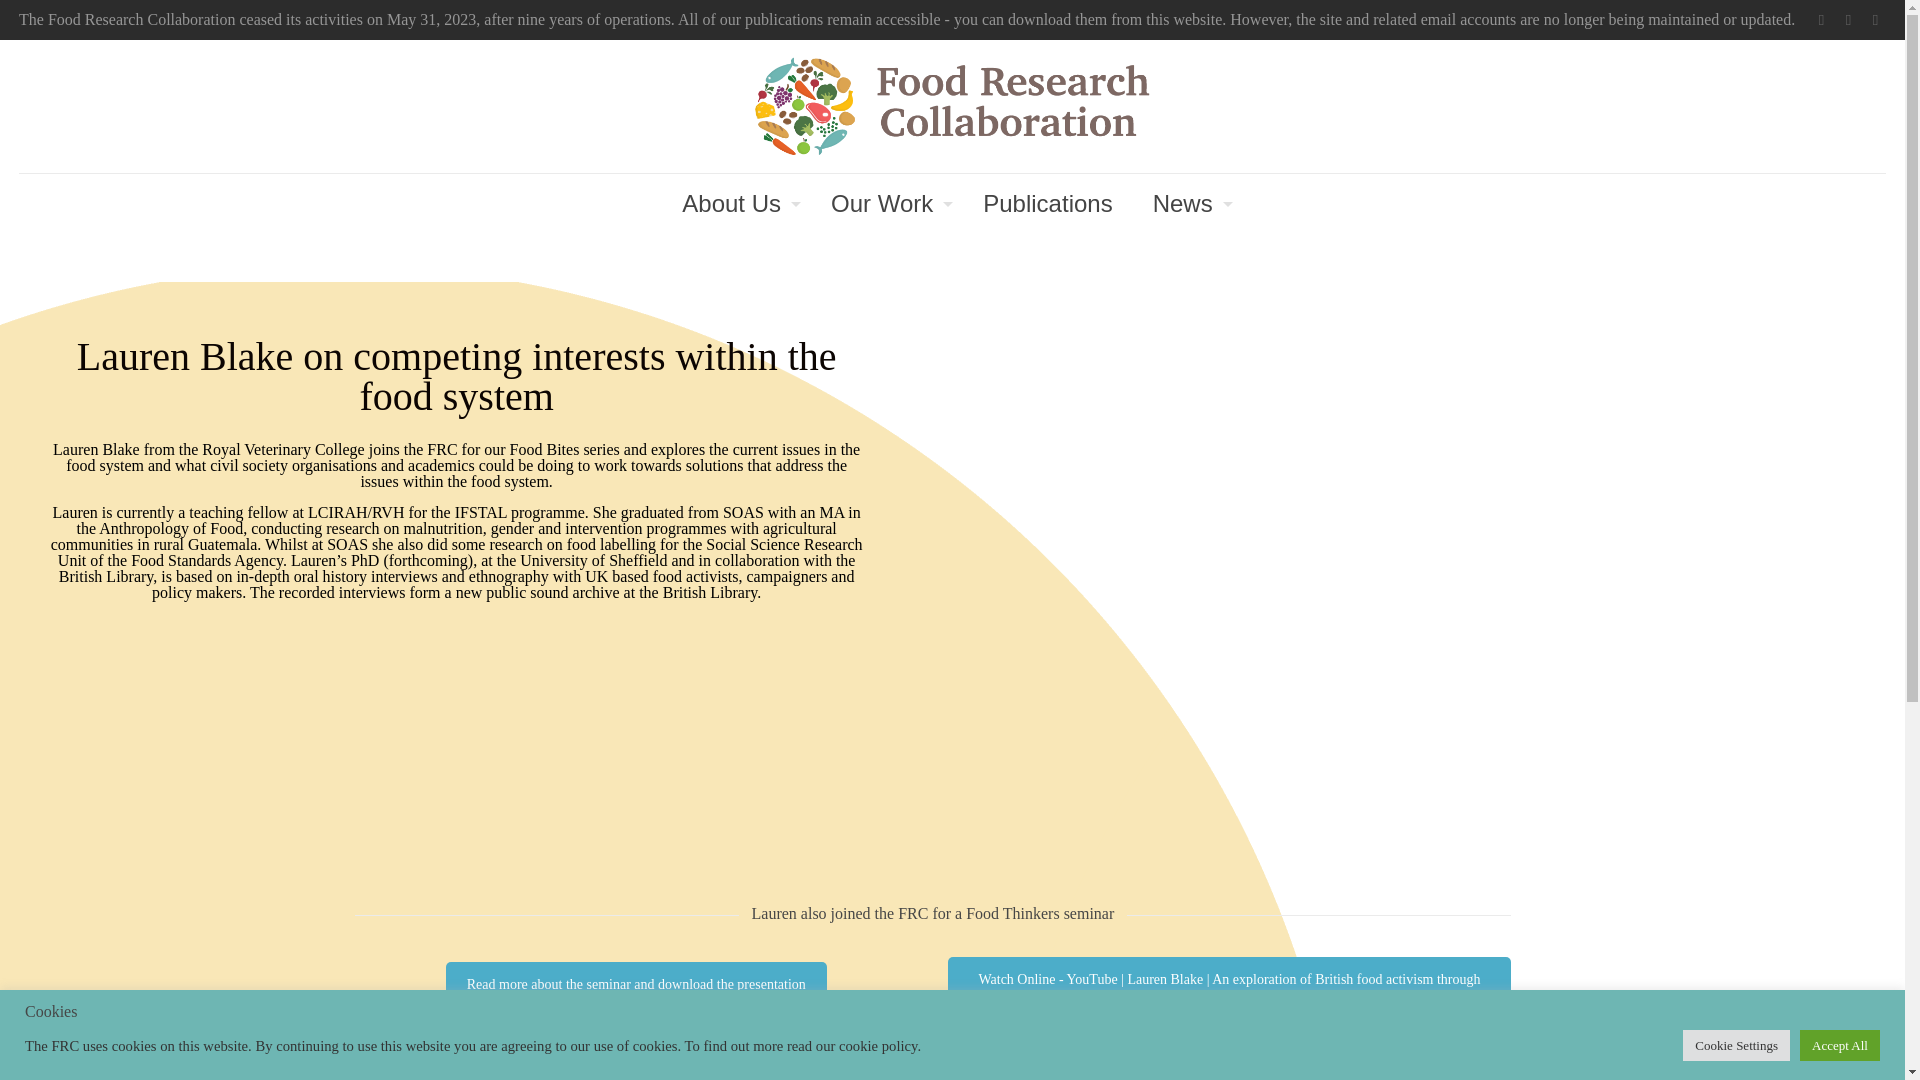 Image resolution: width=1920 pixels, height=1080 pixels. I want to click on Twitter, so click(1820, 20).